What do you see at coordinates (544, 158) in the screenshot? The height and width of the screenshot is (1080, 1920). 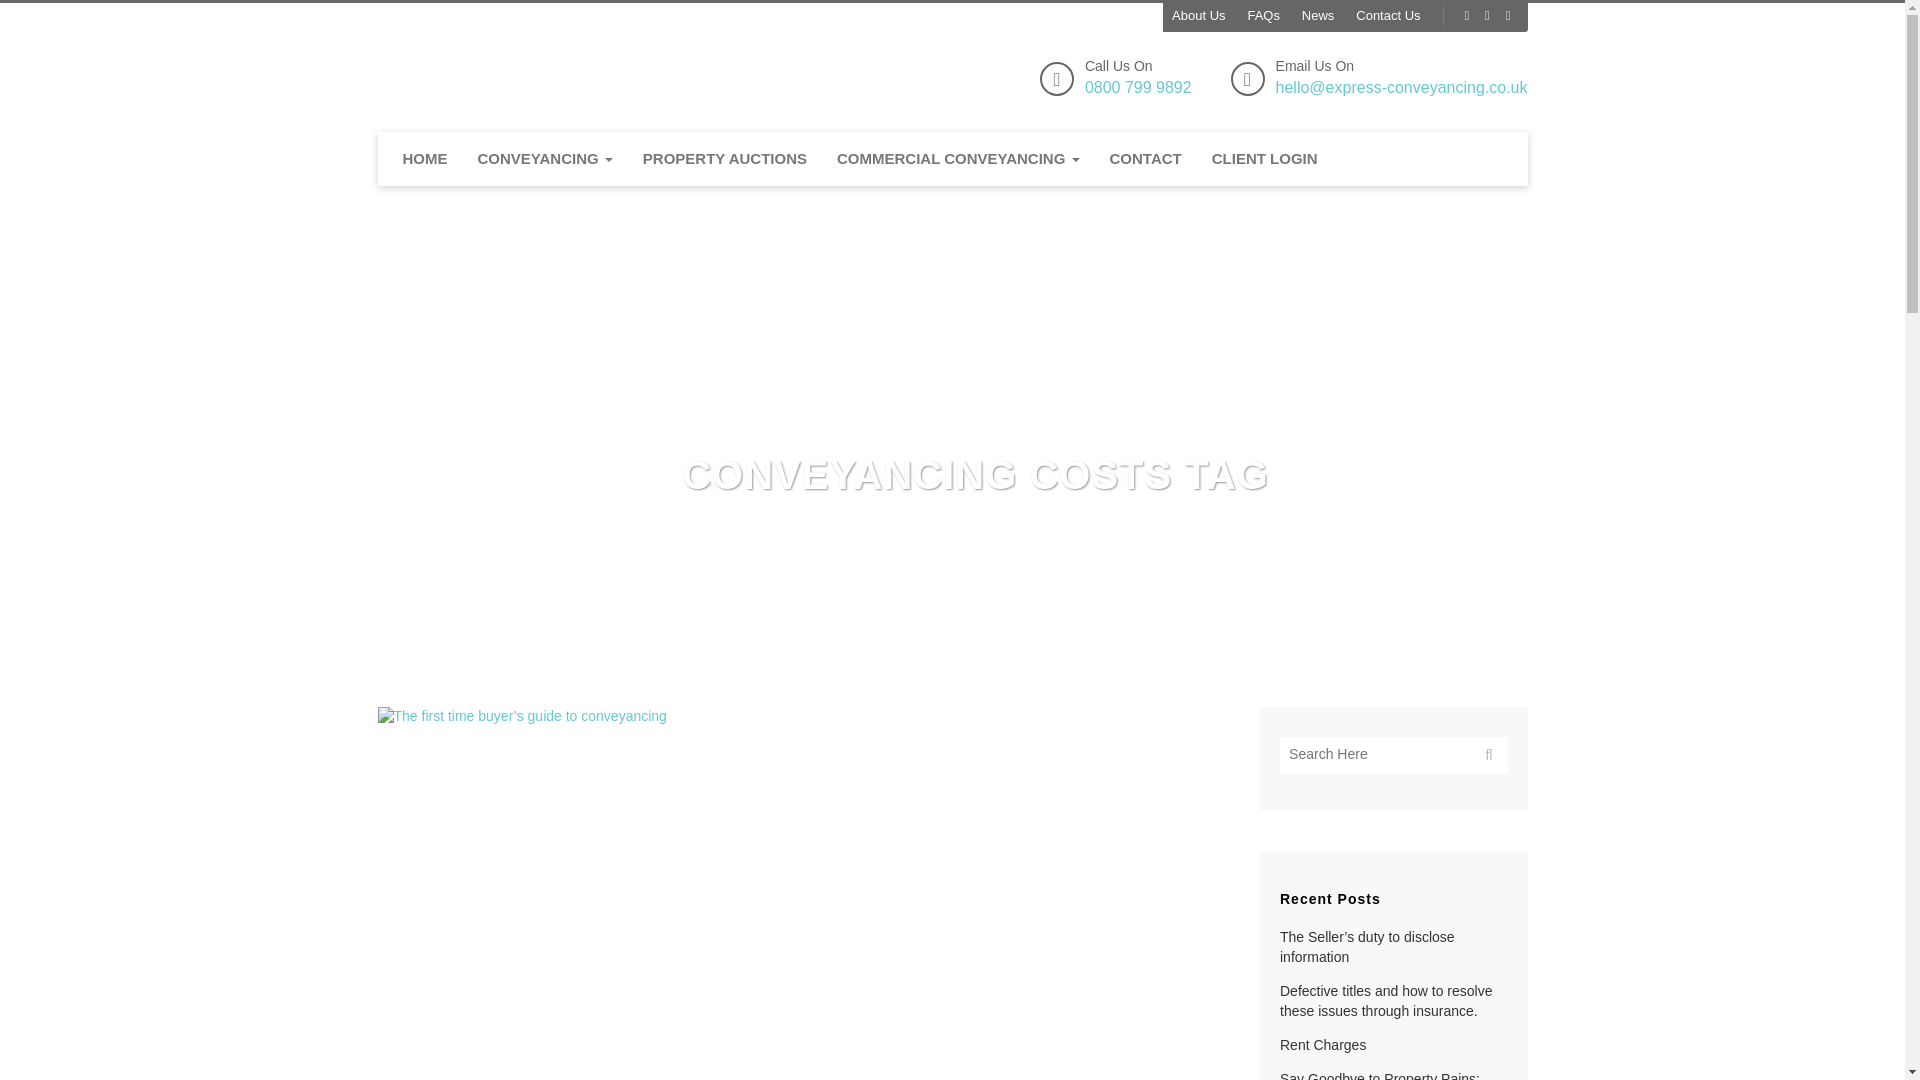 I see `PROPERTY AUCTIONS` at bounding box center [544, 158].